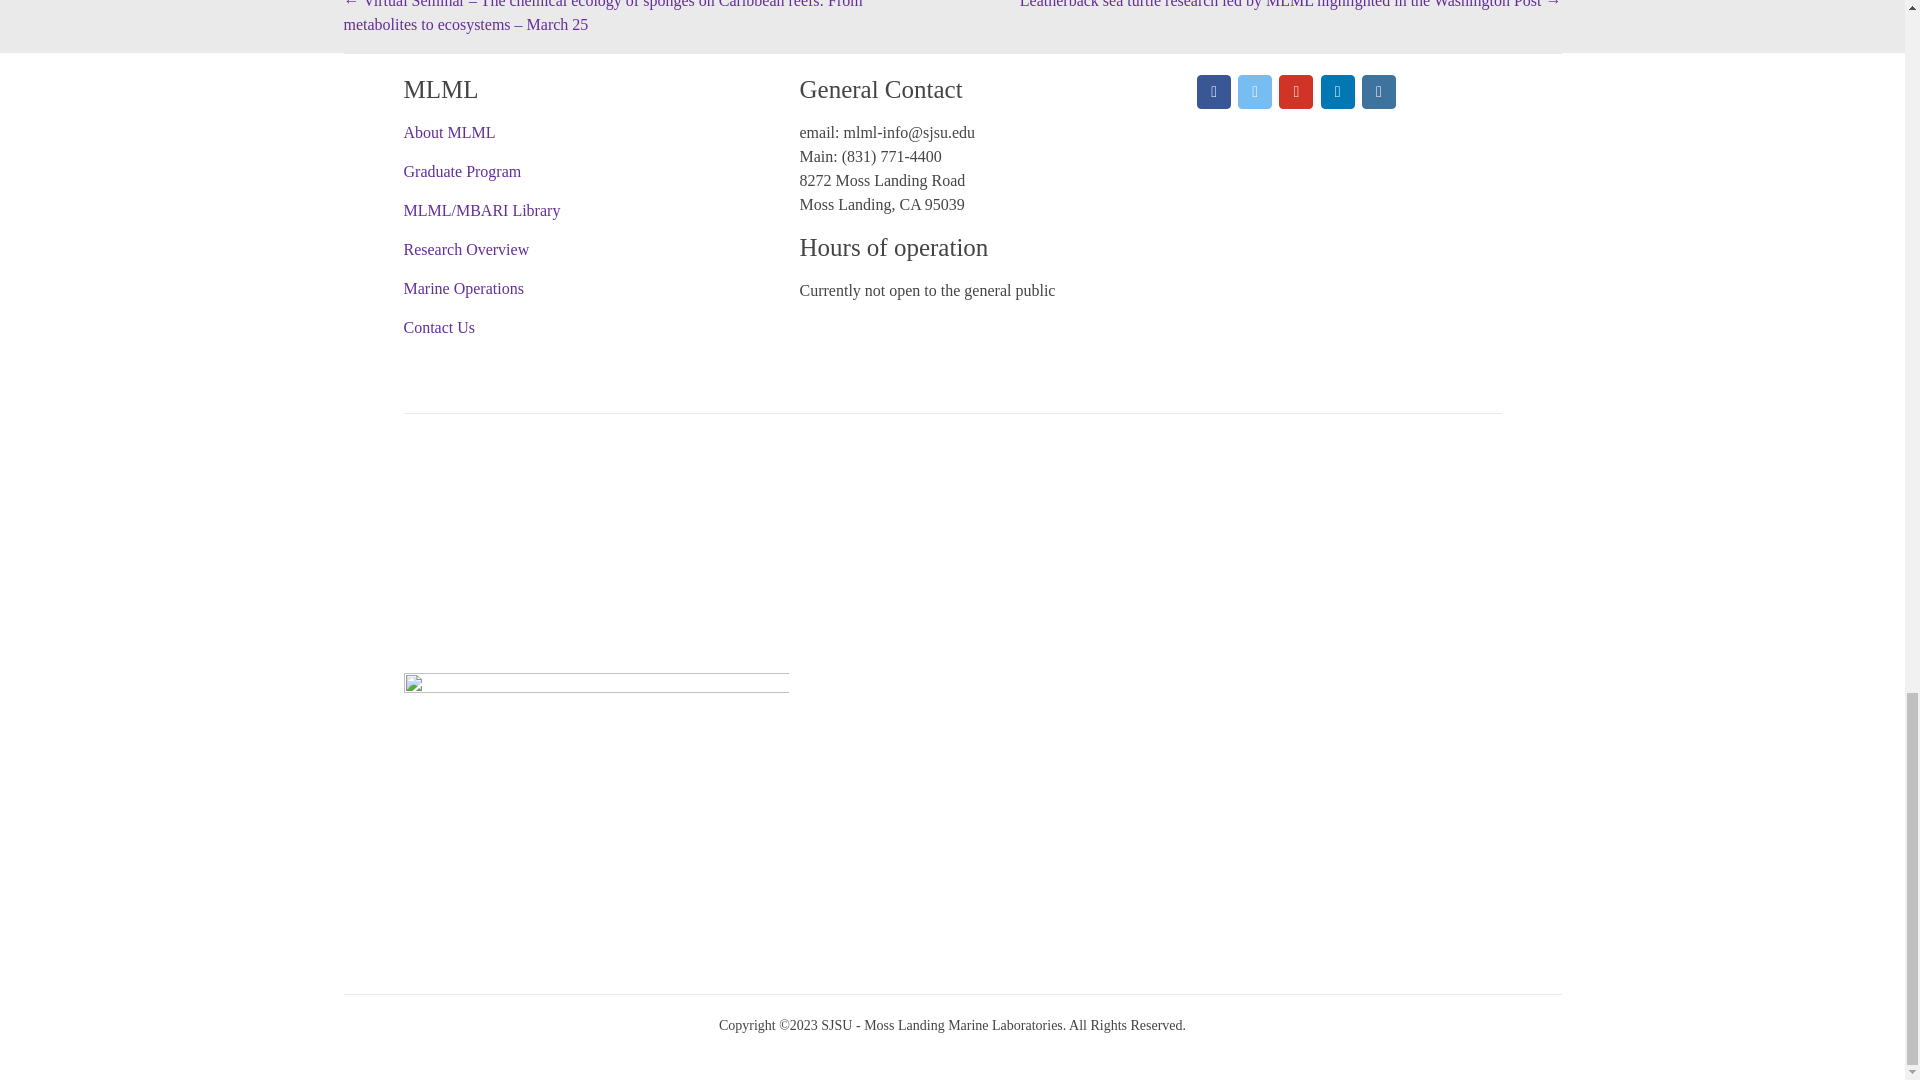  Describe the element at coordinates (1338, 92) in the screenshot. I see `Moss Landing Marine Laboratories on Linkedin` at that location.